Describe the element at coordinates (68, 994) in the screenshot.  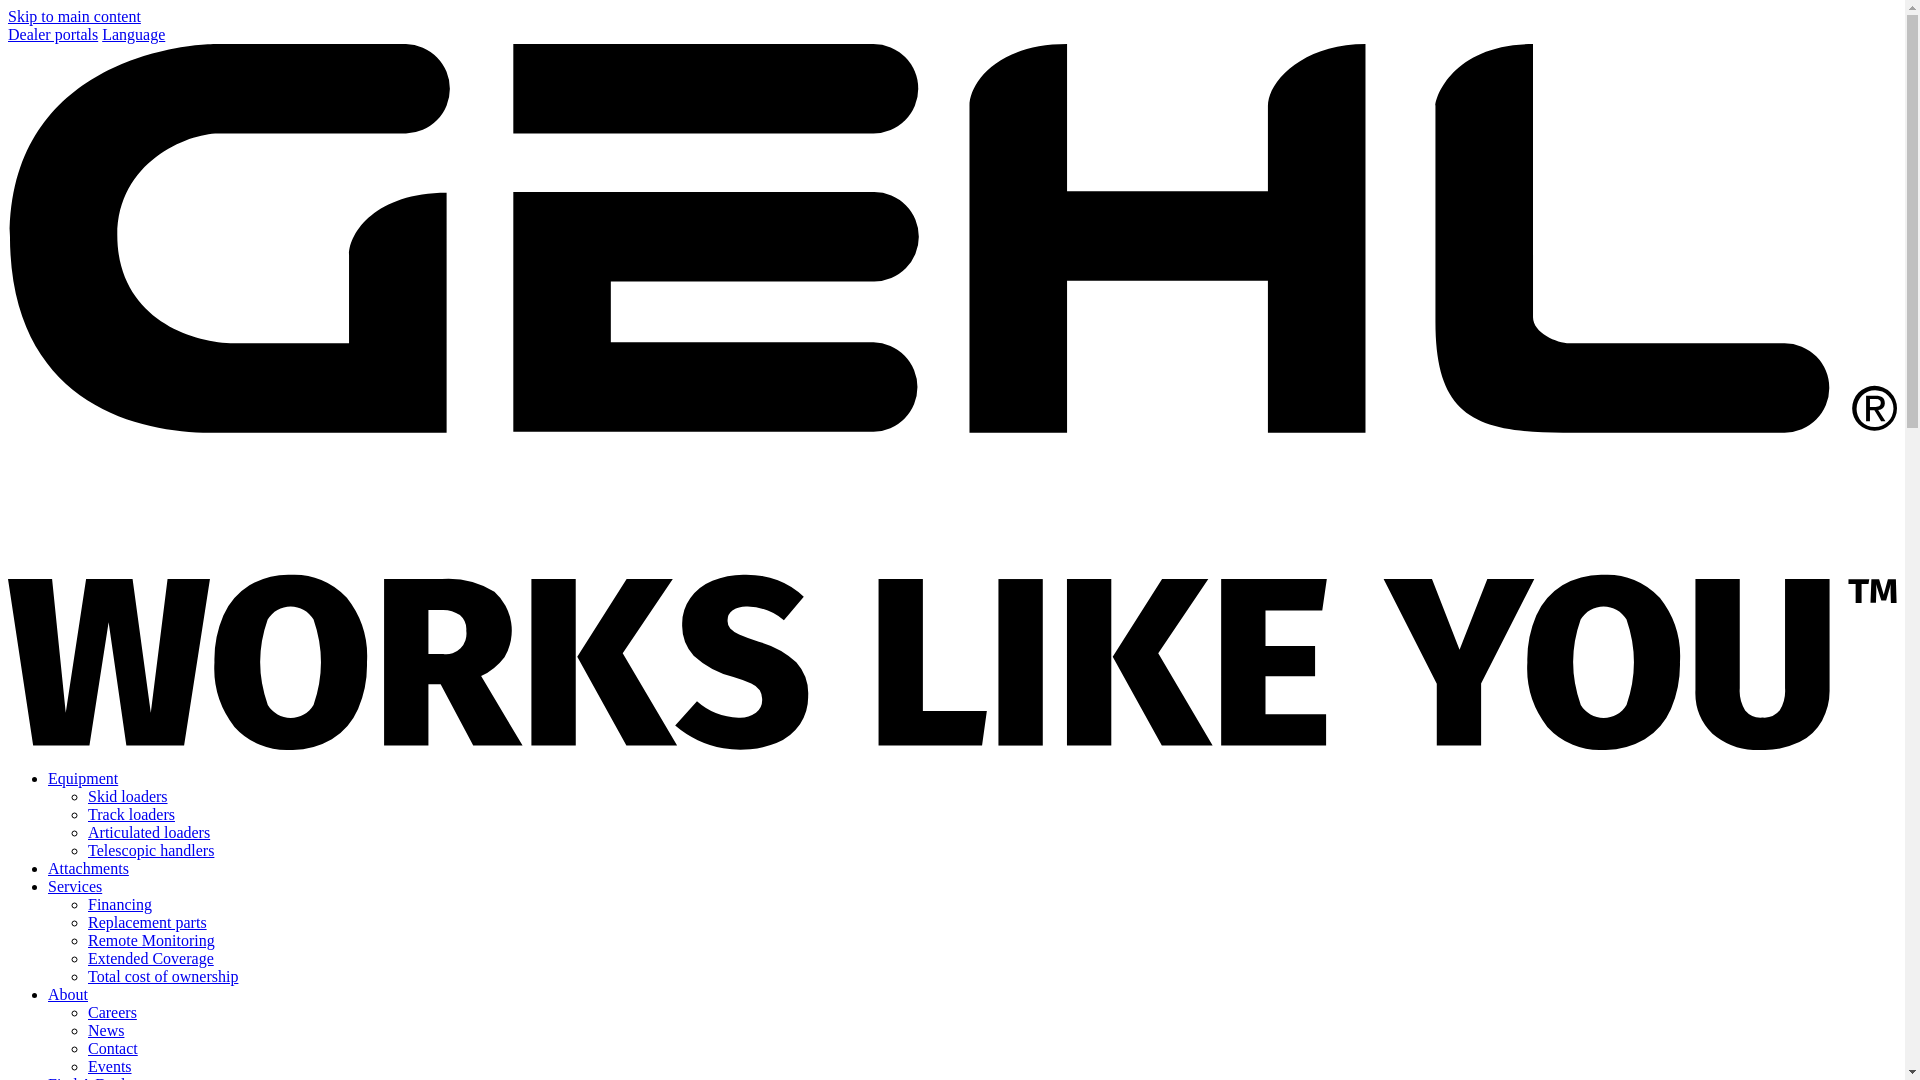
I see `About` at that location.